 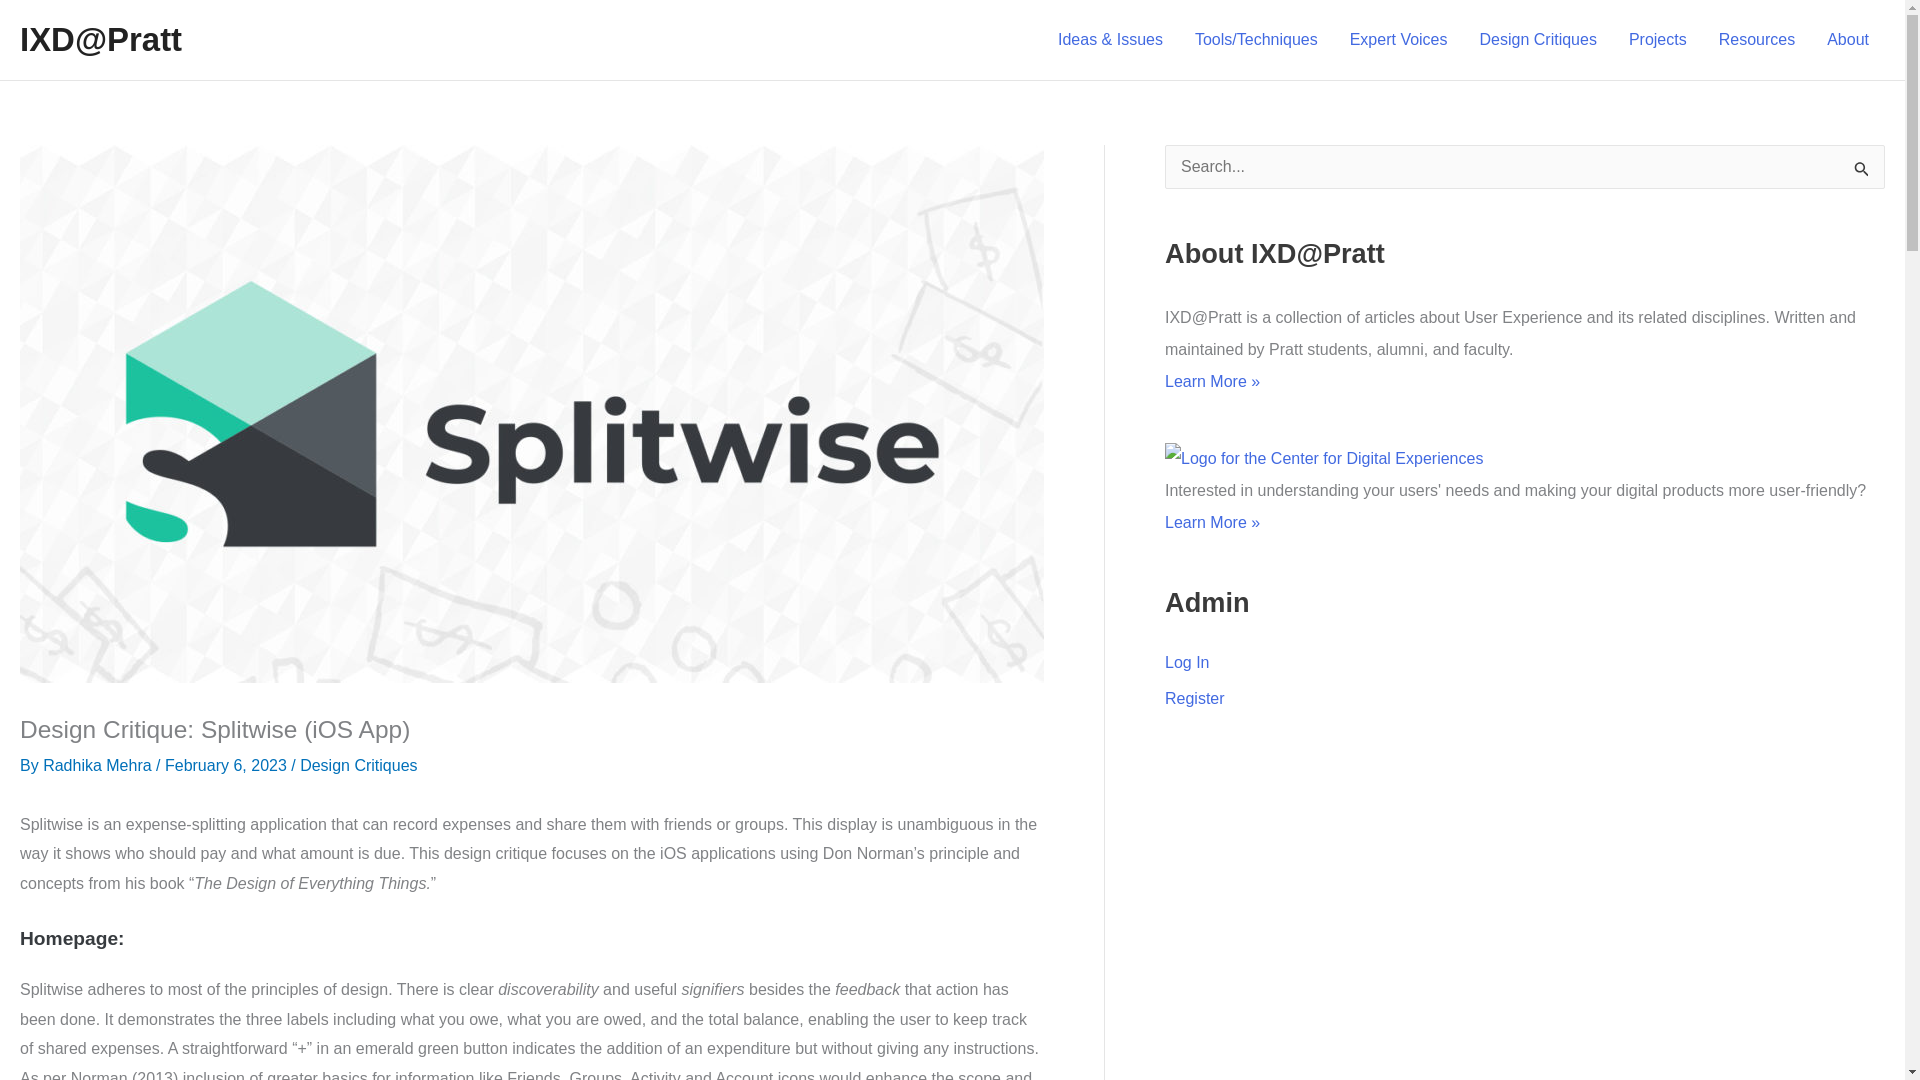 What do you see at coordinates (1538, 40) in the screenshot?
I see `Design Critiques` at bounding box center [1538, 40].